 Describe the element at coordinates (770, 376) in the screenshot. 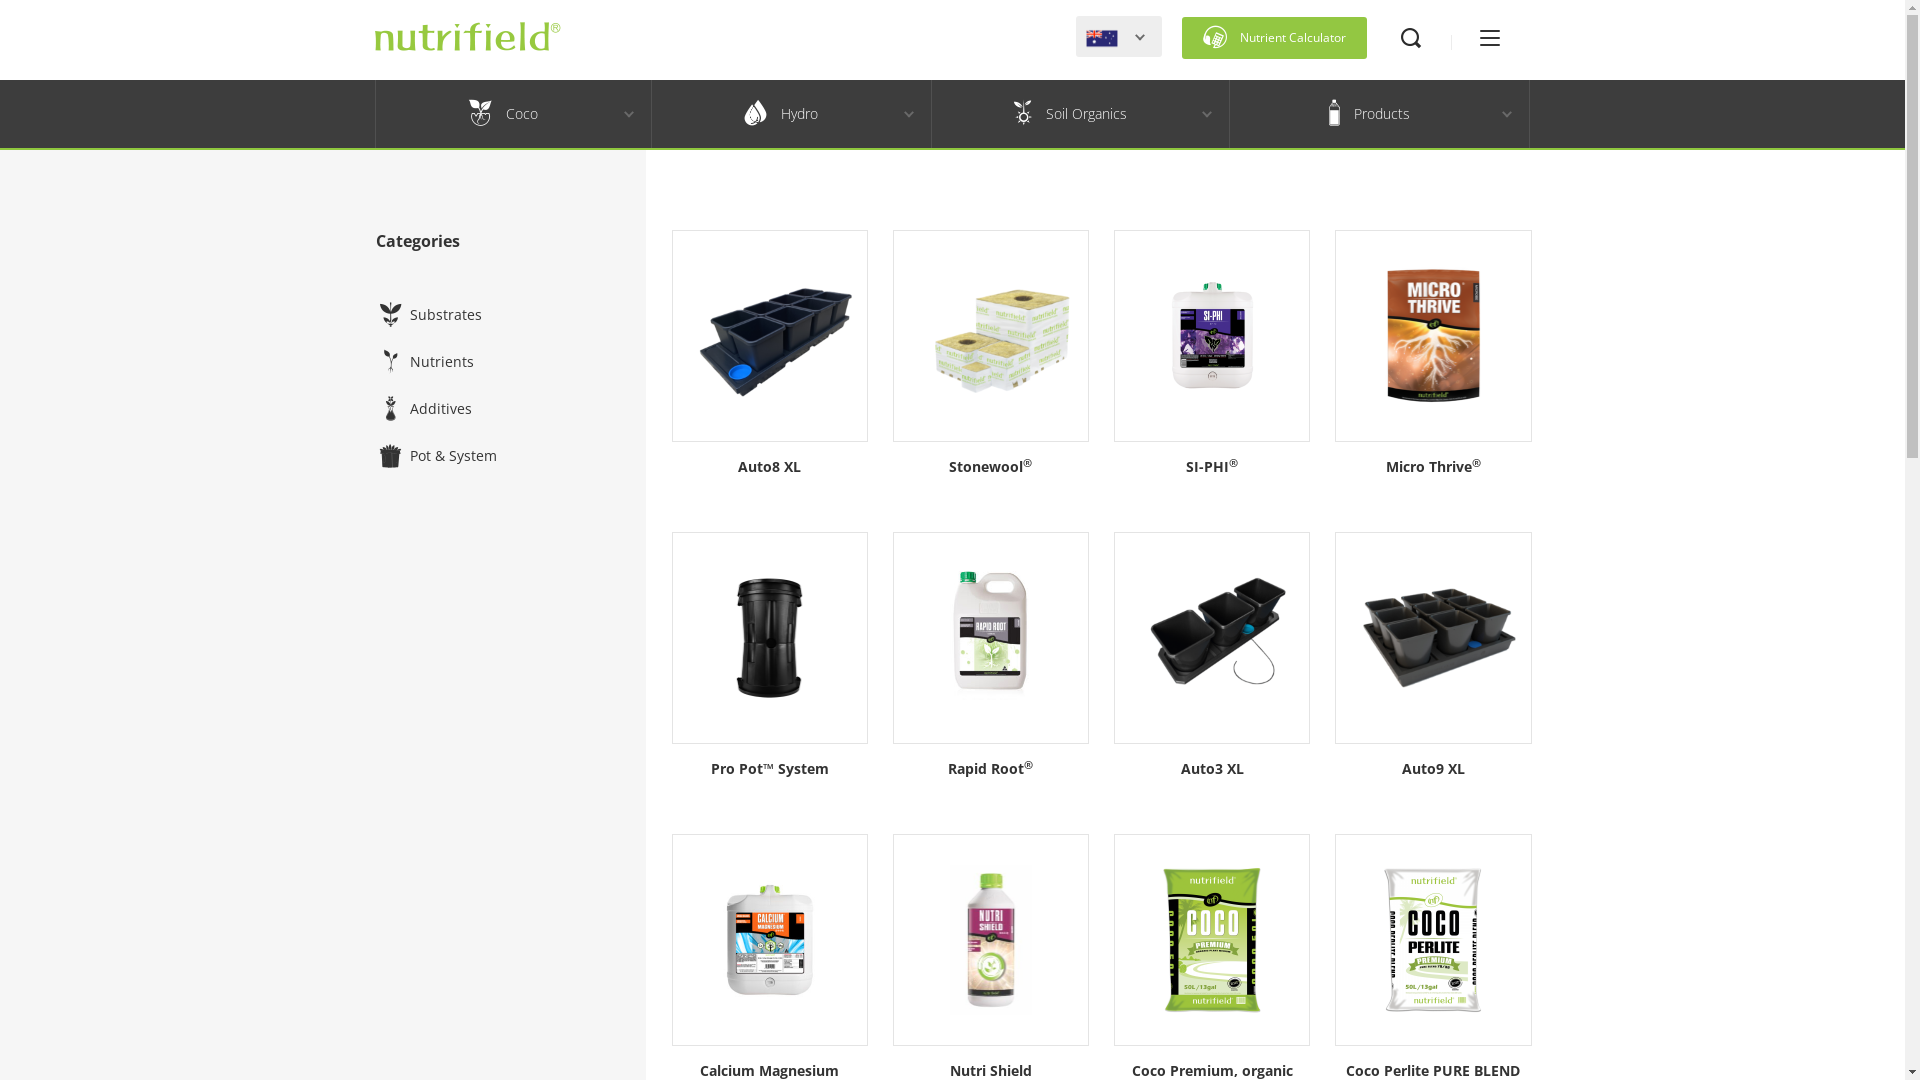

I see `Auto8 XL` at that location.